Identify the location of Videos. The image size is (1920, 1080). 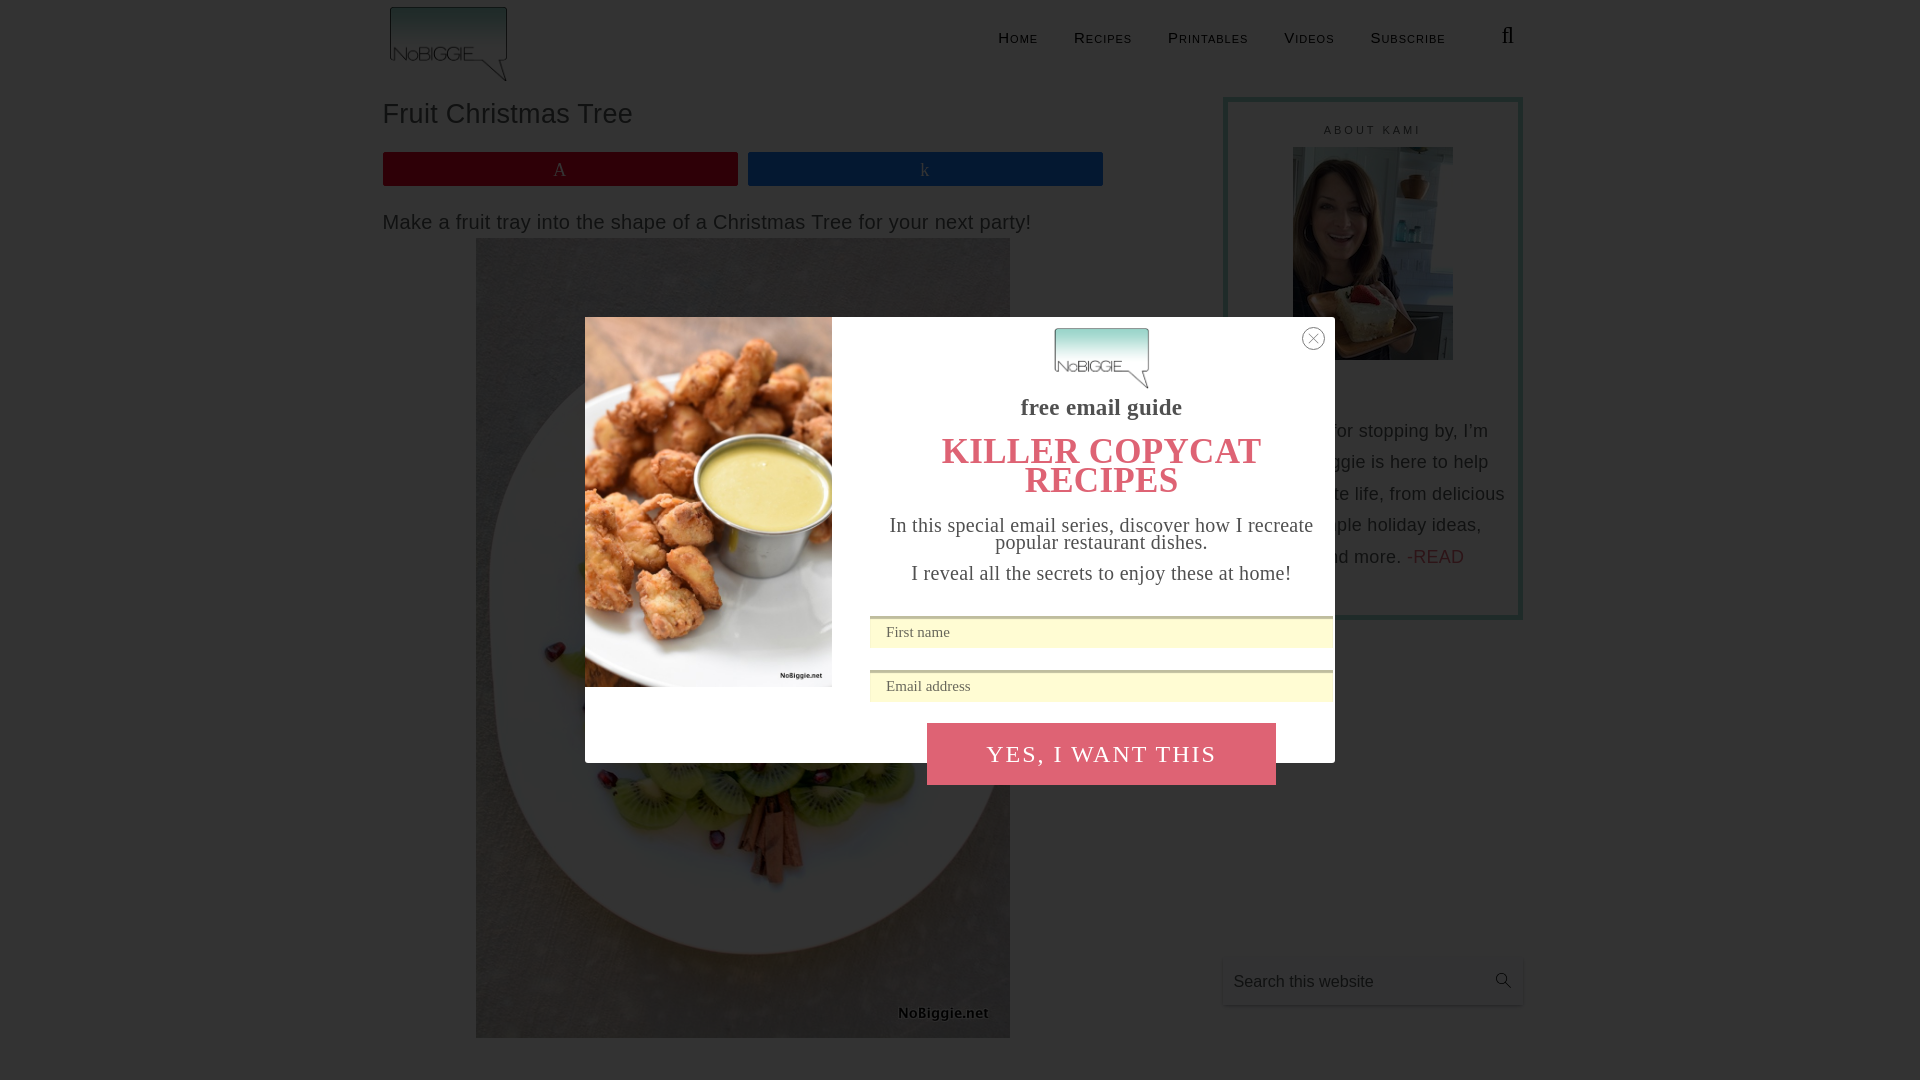
(1309, 38).